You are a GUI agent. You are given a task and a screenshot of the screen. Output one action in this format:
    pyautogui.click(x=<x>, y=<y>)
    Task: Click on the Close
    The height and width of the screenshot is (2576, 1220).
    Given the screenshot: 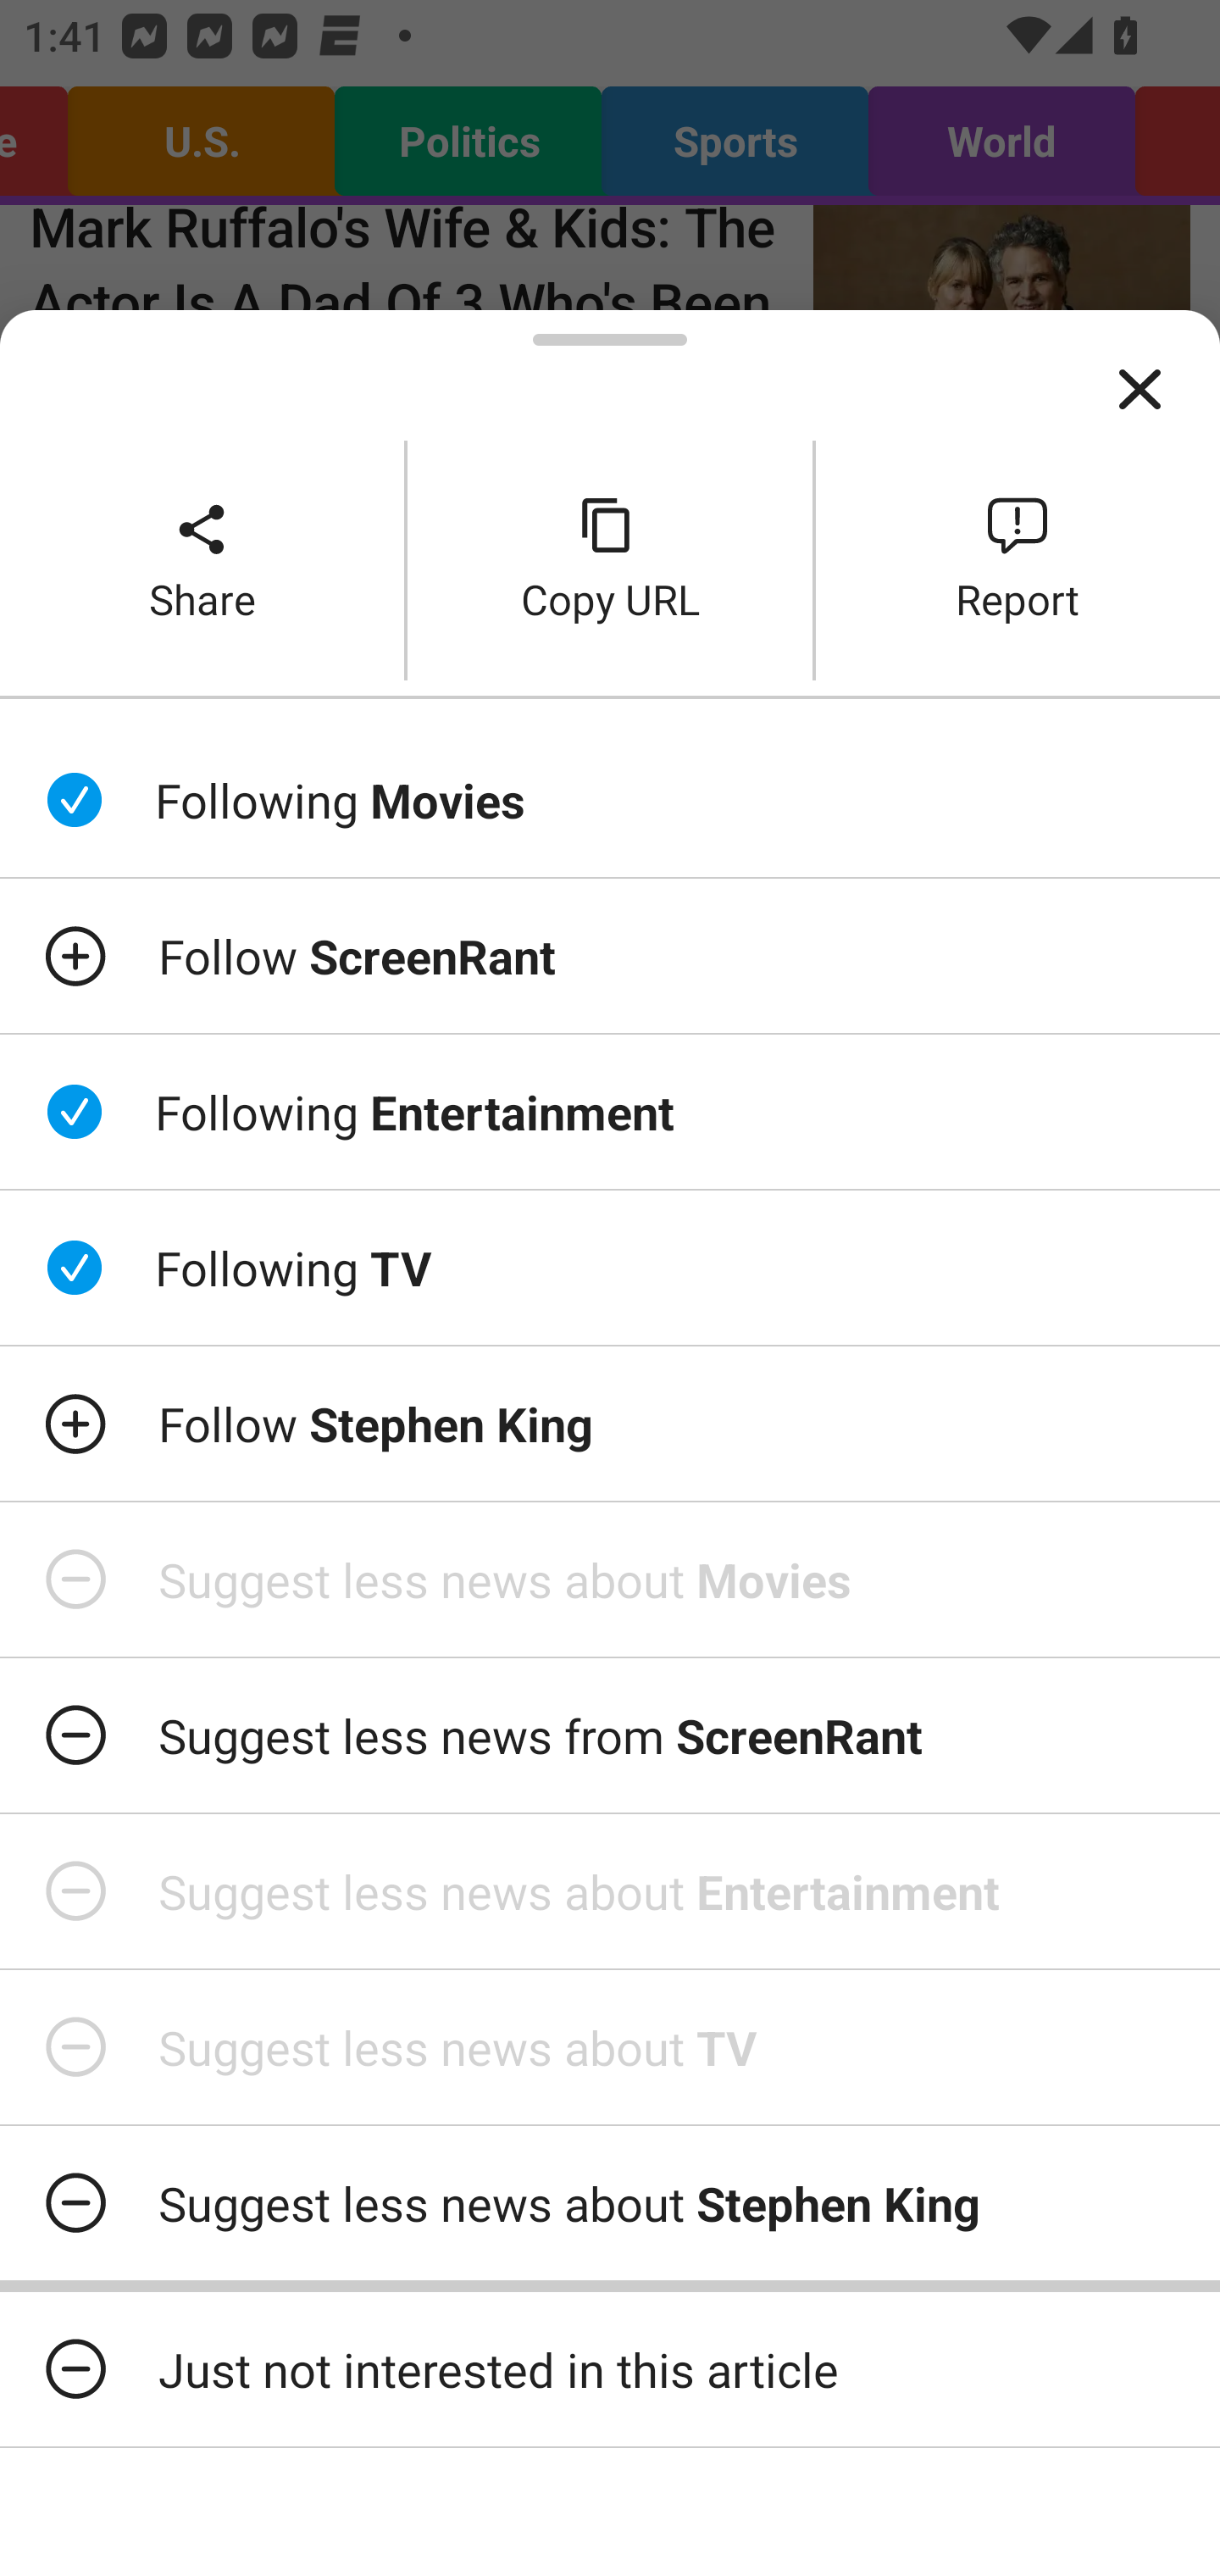 What is the action you would take?
    pyautogui.click(x=1140, y=390)
    